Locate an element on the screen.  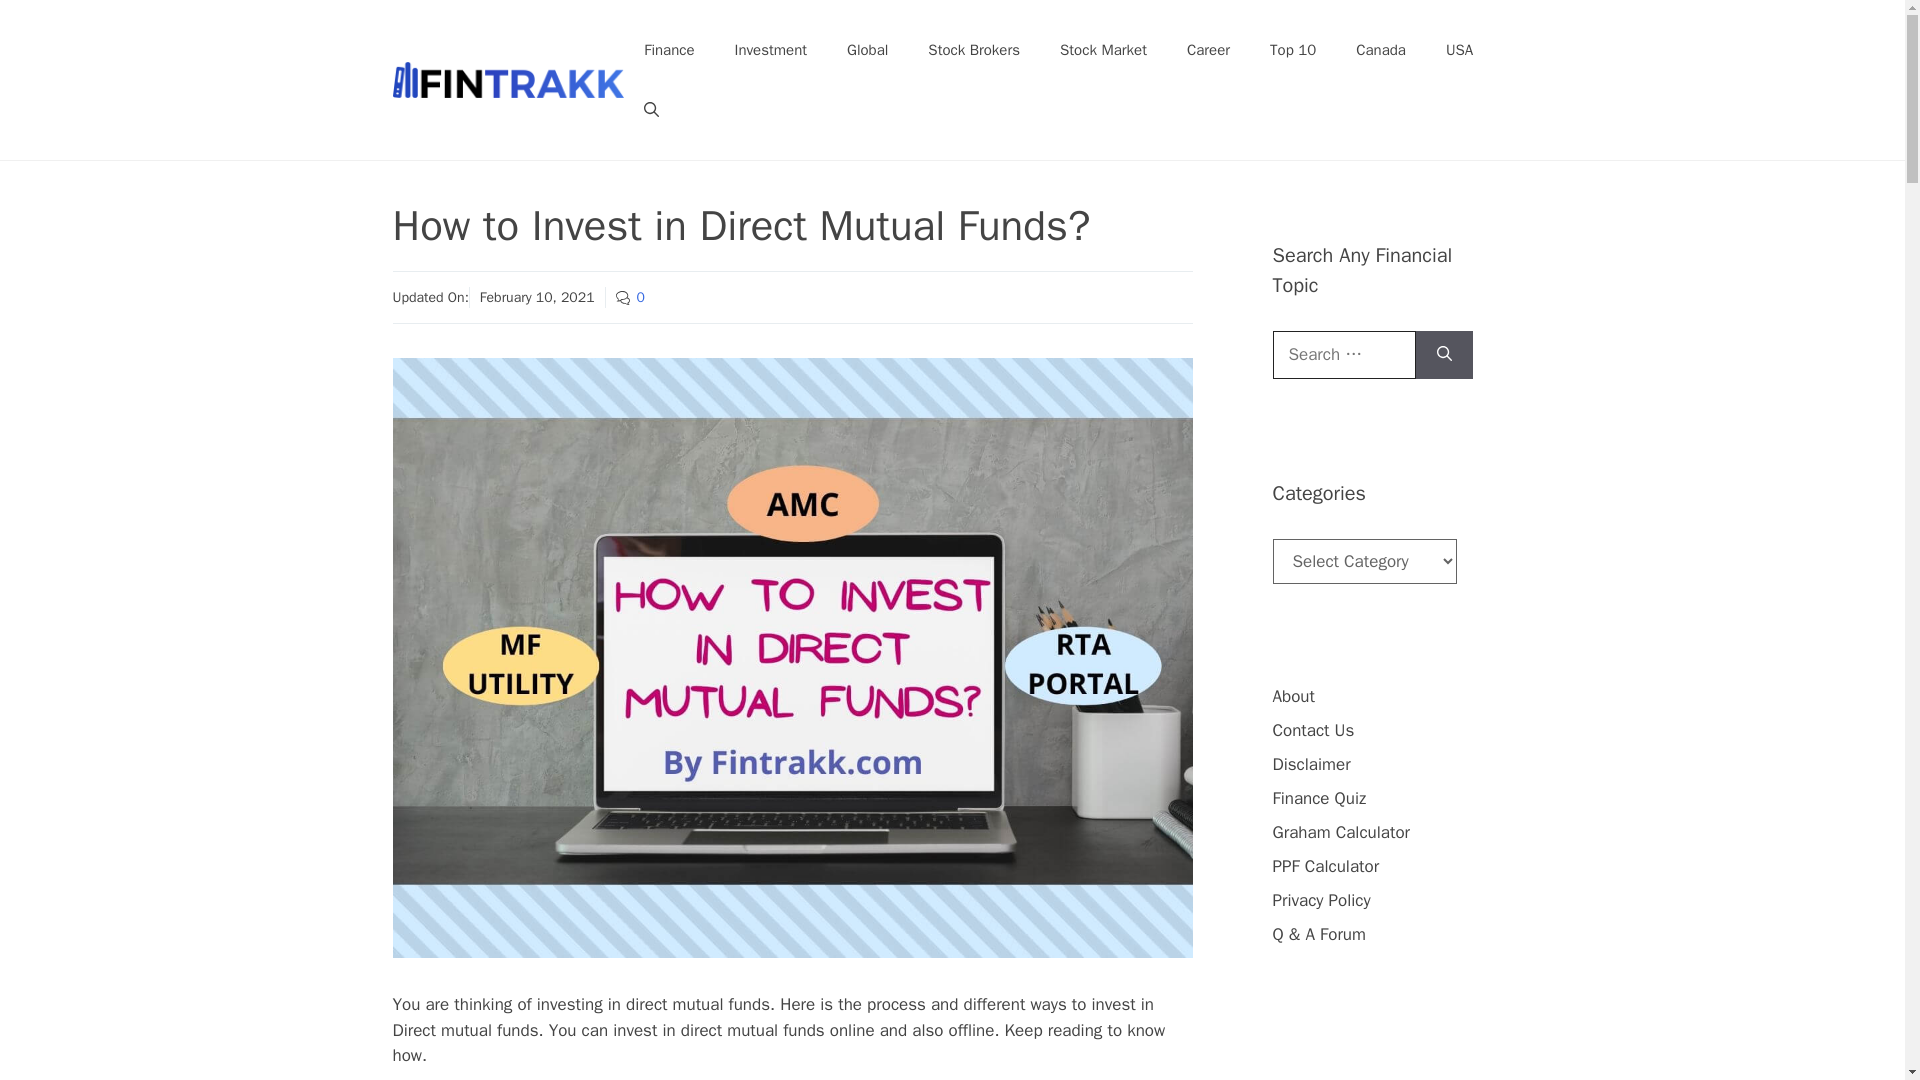
Fintrakk is located at coordinates (508, 78).